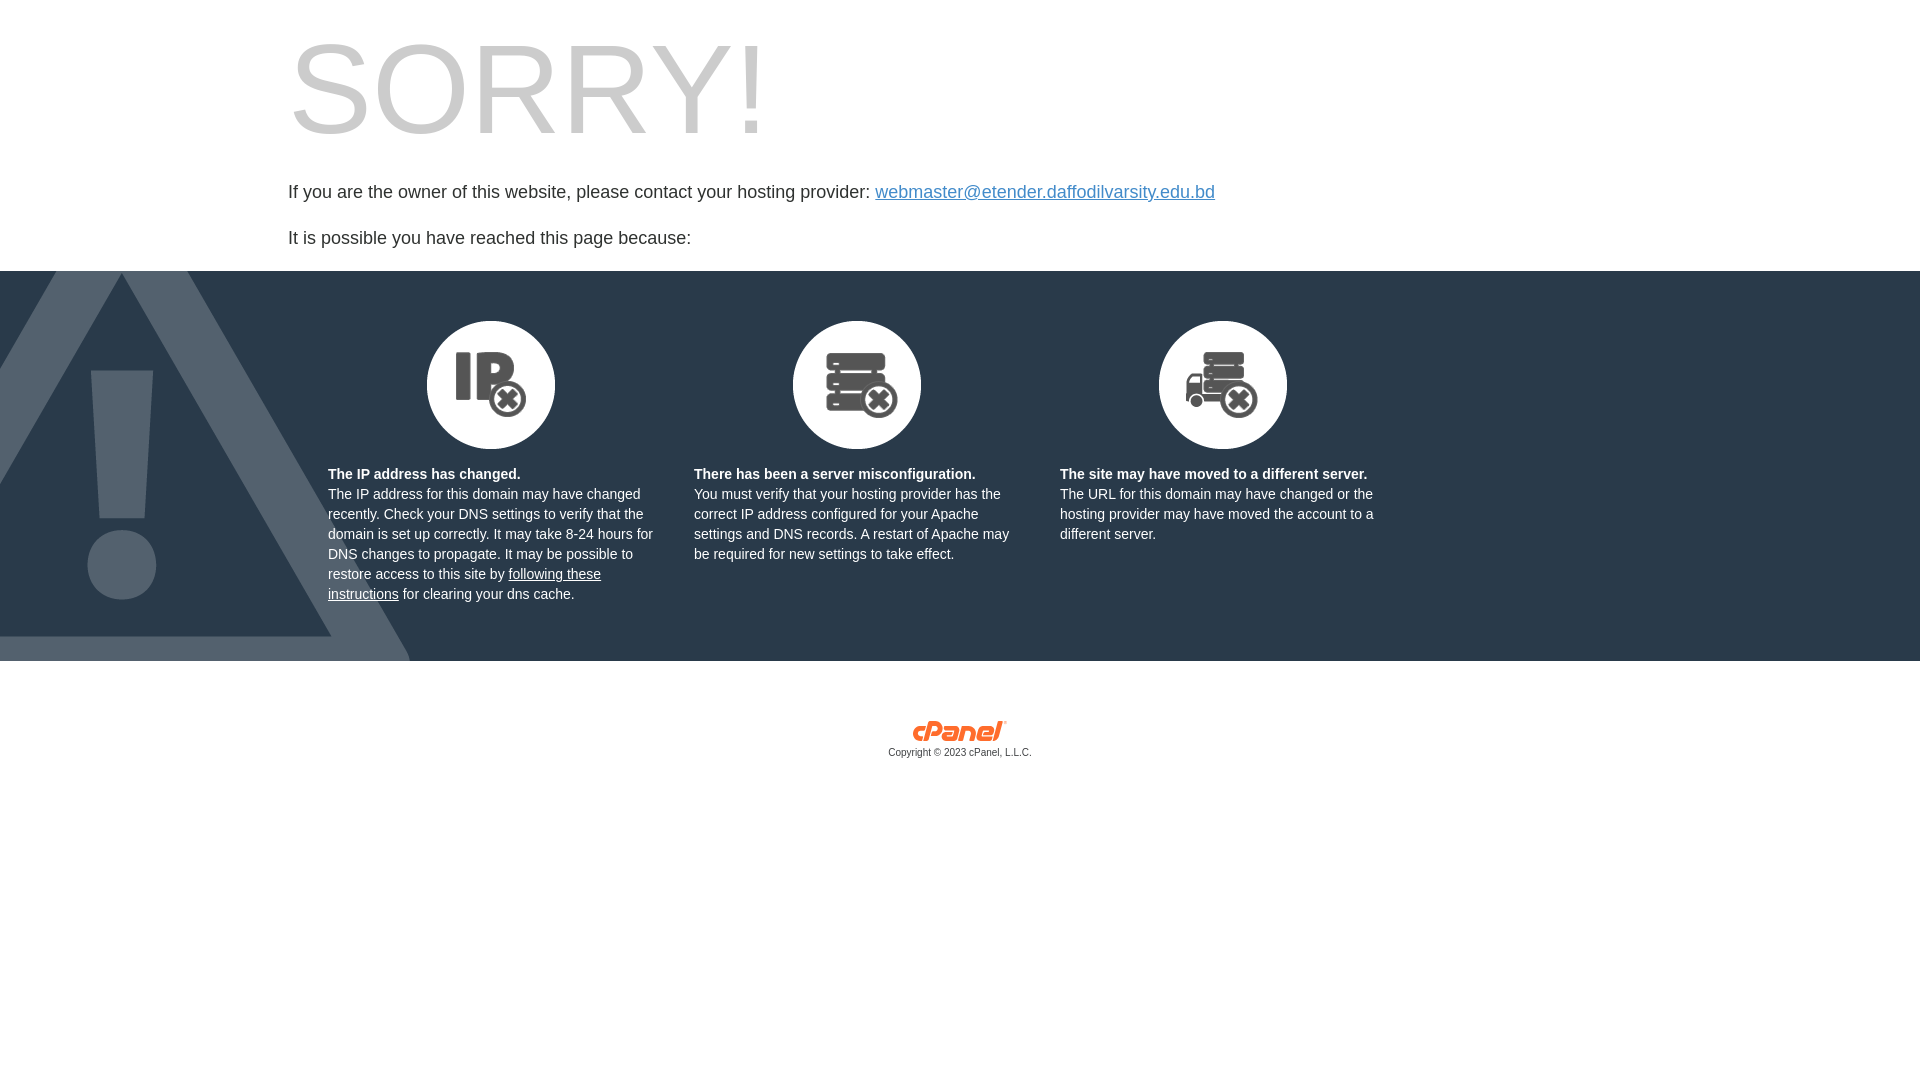  What do you see at coordinates (1045, 192) in the screenshot?
I see `webmaster@etender.daffodilvarsity.edu.bd` at bounding box center [1045, 192].